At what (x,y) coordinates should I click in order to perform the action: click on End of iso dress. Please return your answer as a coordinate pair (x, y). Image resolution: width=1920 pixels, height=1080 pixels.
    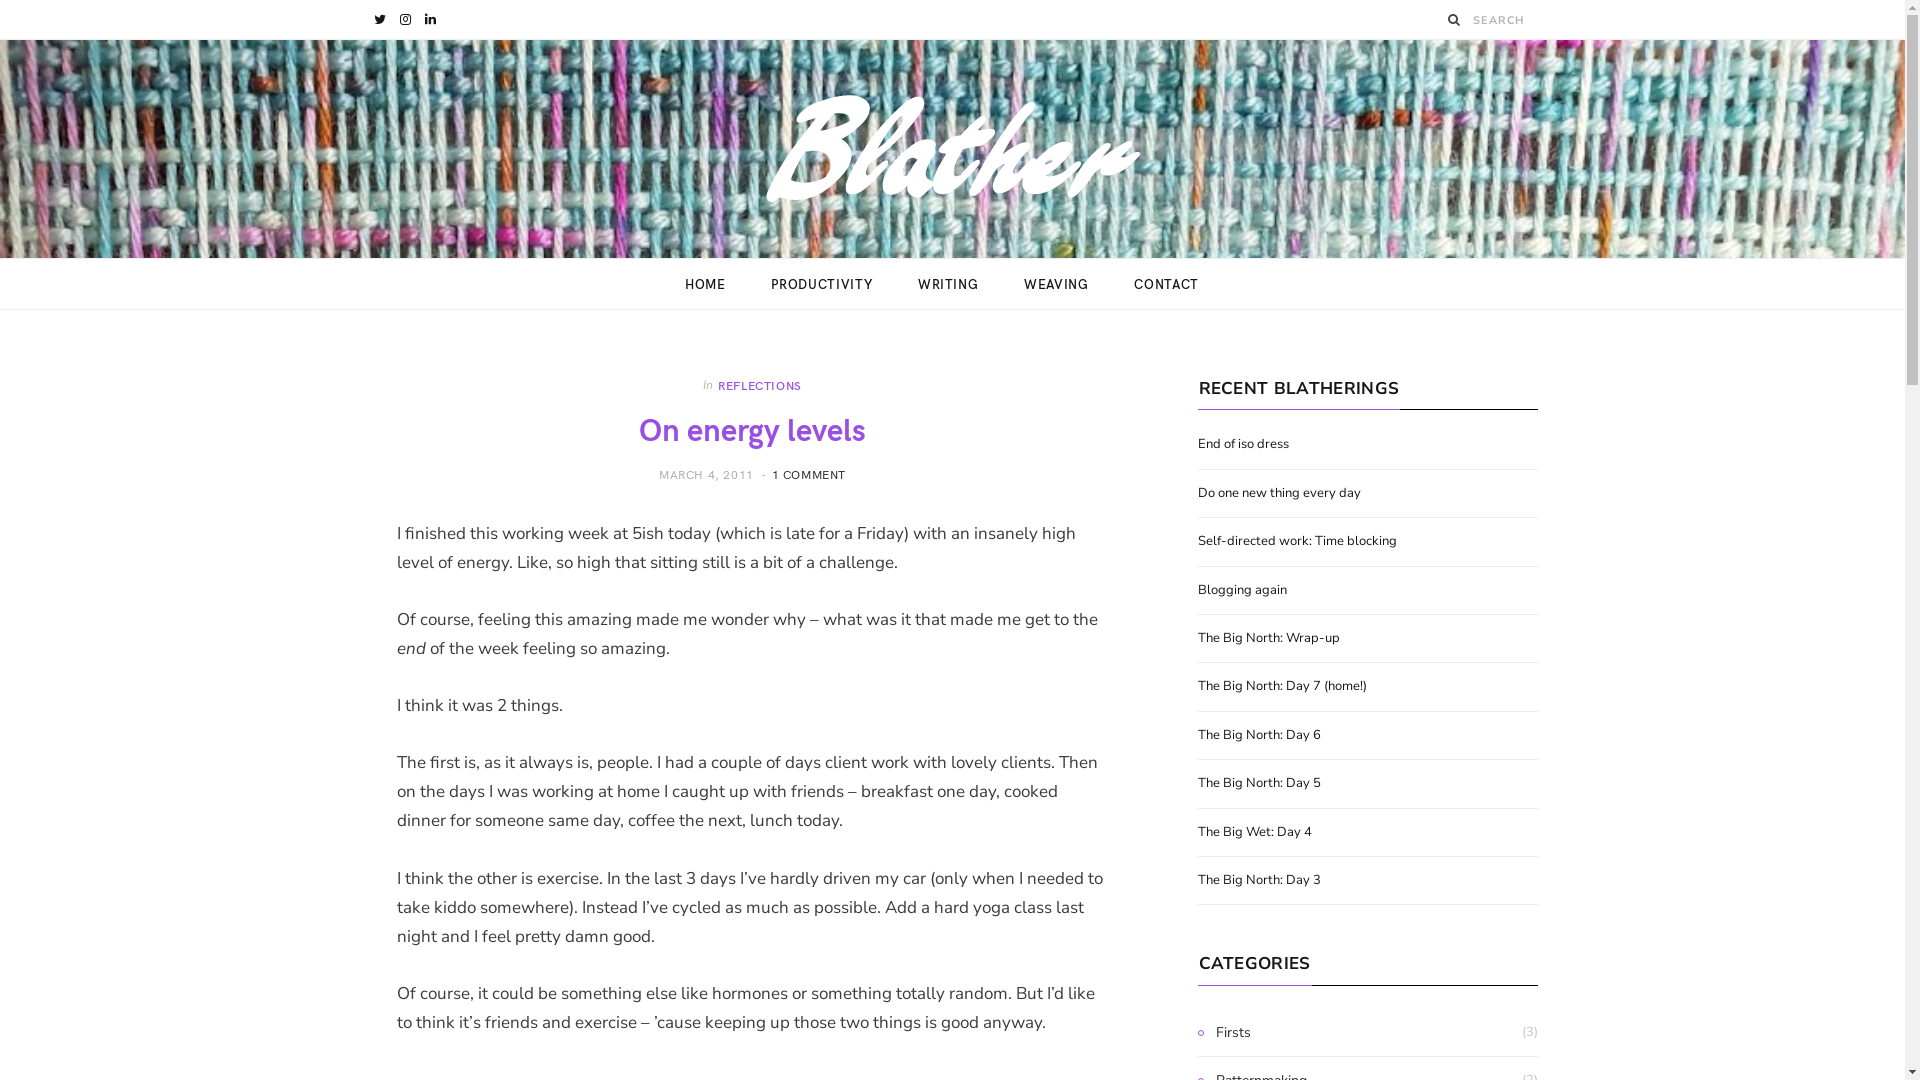
    Looking at the image, I should click on (1244, 444).